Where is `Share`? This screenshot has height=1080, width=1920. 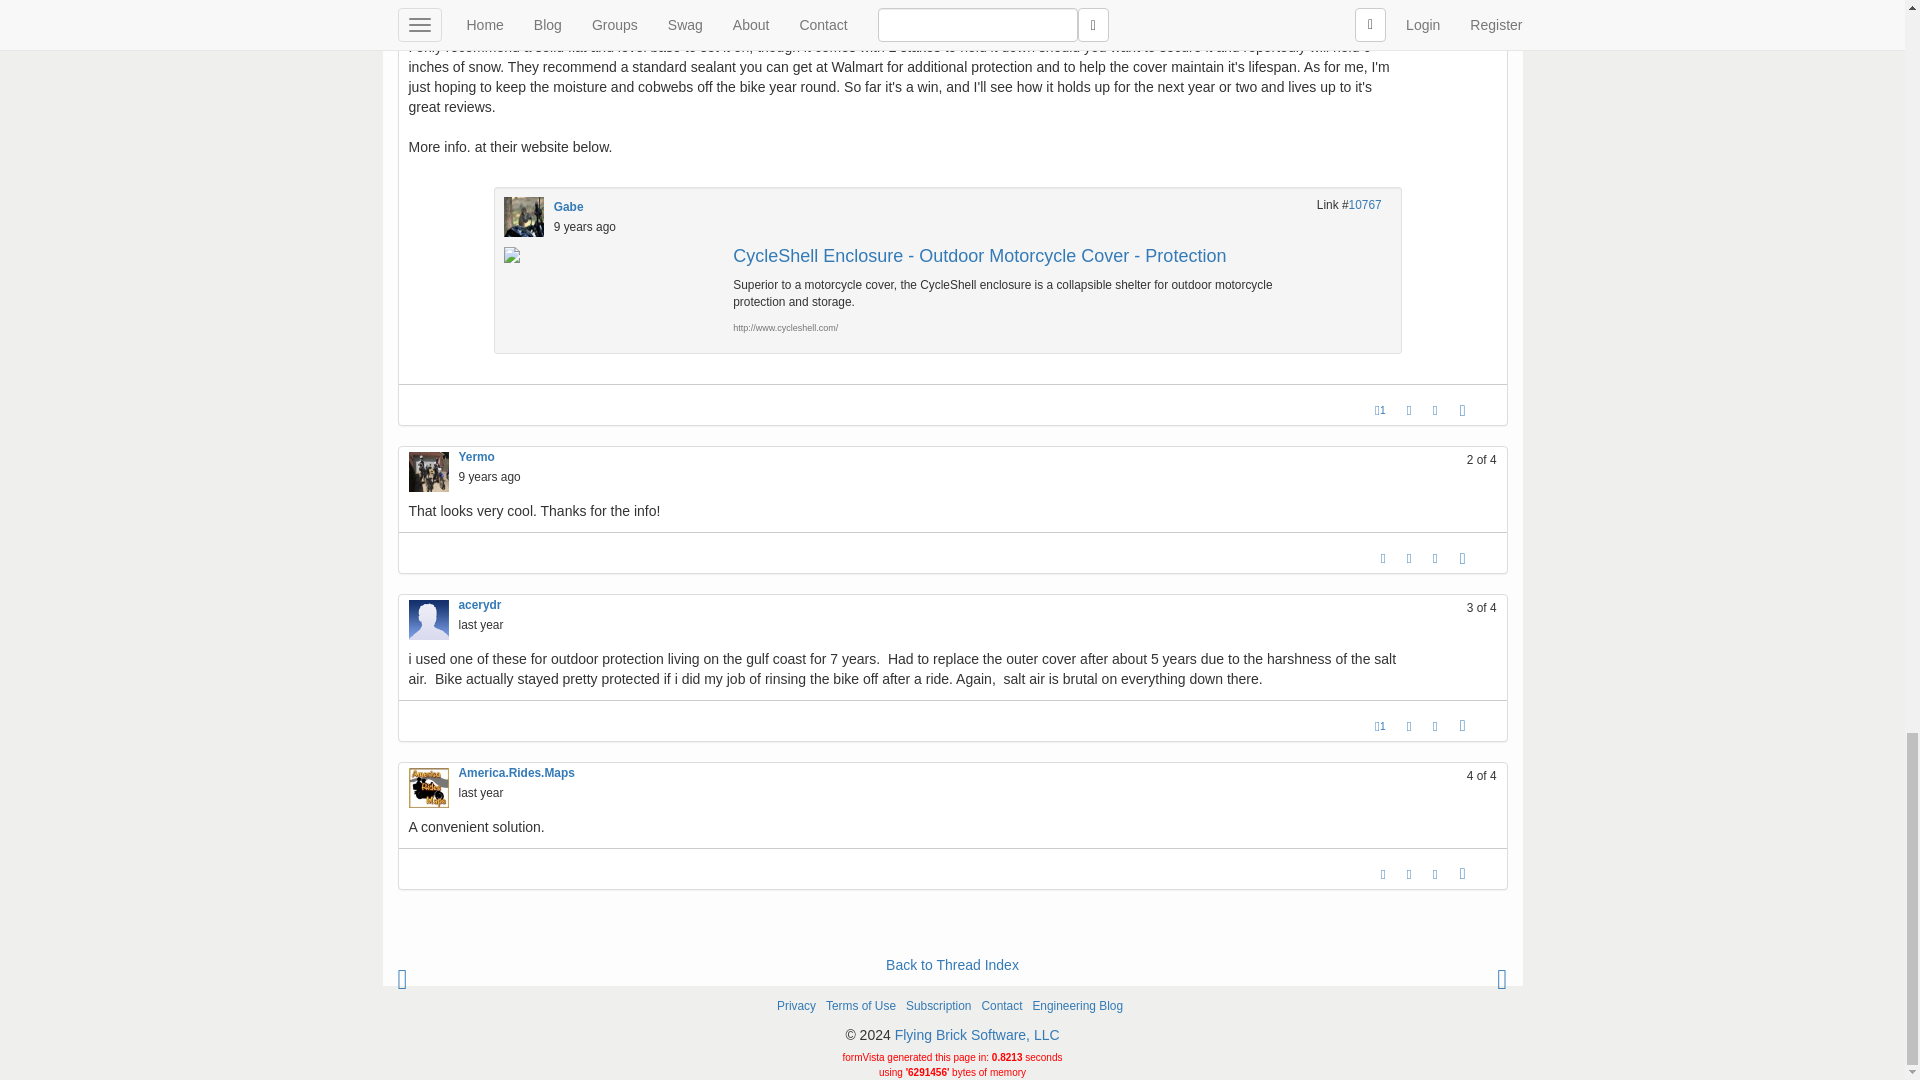
Share is located at coordinates (1462, 410).